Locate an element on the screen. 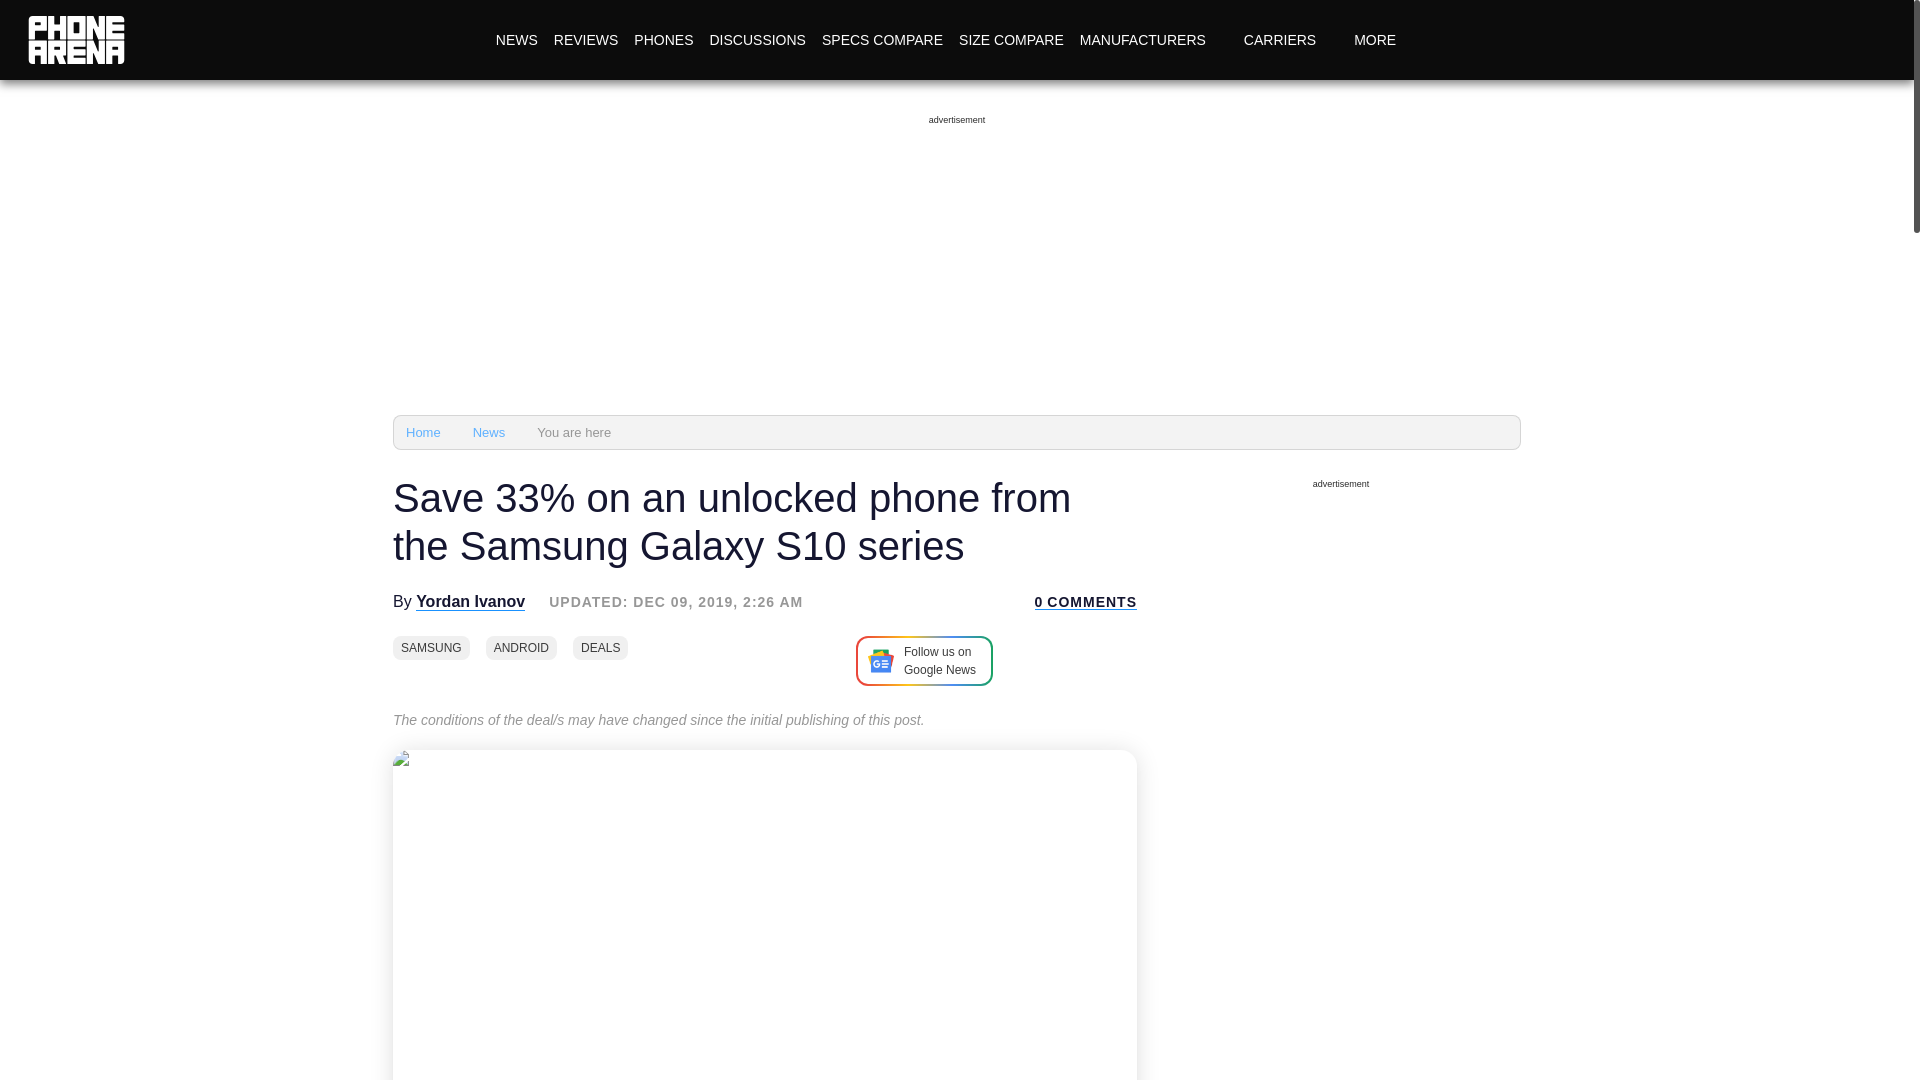 The width and height of the screenshot is (1920, 1080). DISCUSSIONS is located at coordinates (756, 40).